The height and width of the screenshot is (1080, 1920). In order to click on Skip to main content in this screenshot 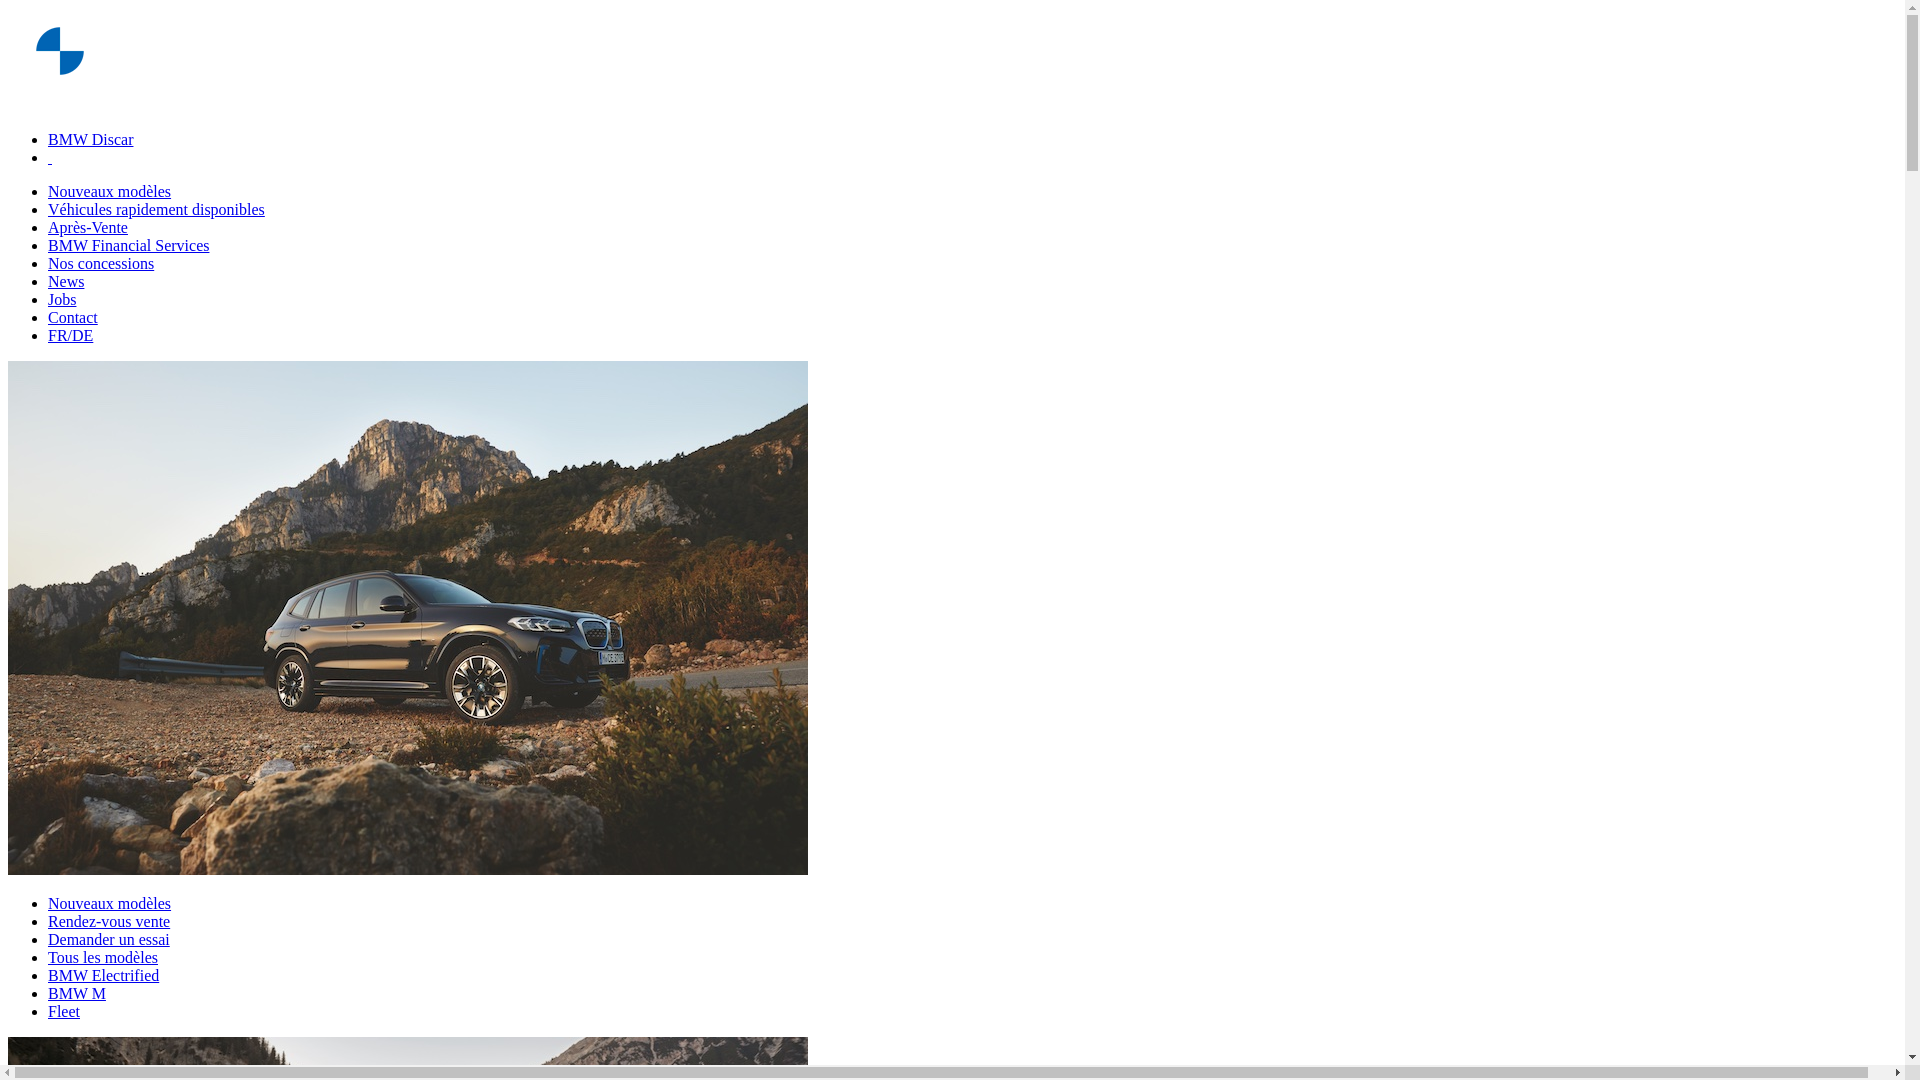, I will do `click(8, 8)`.